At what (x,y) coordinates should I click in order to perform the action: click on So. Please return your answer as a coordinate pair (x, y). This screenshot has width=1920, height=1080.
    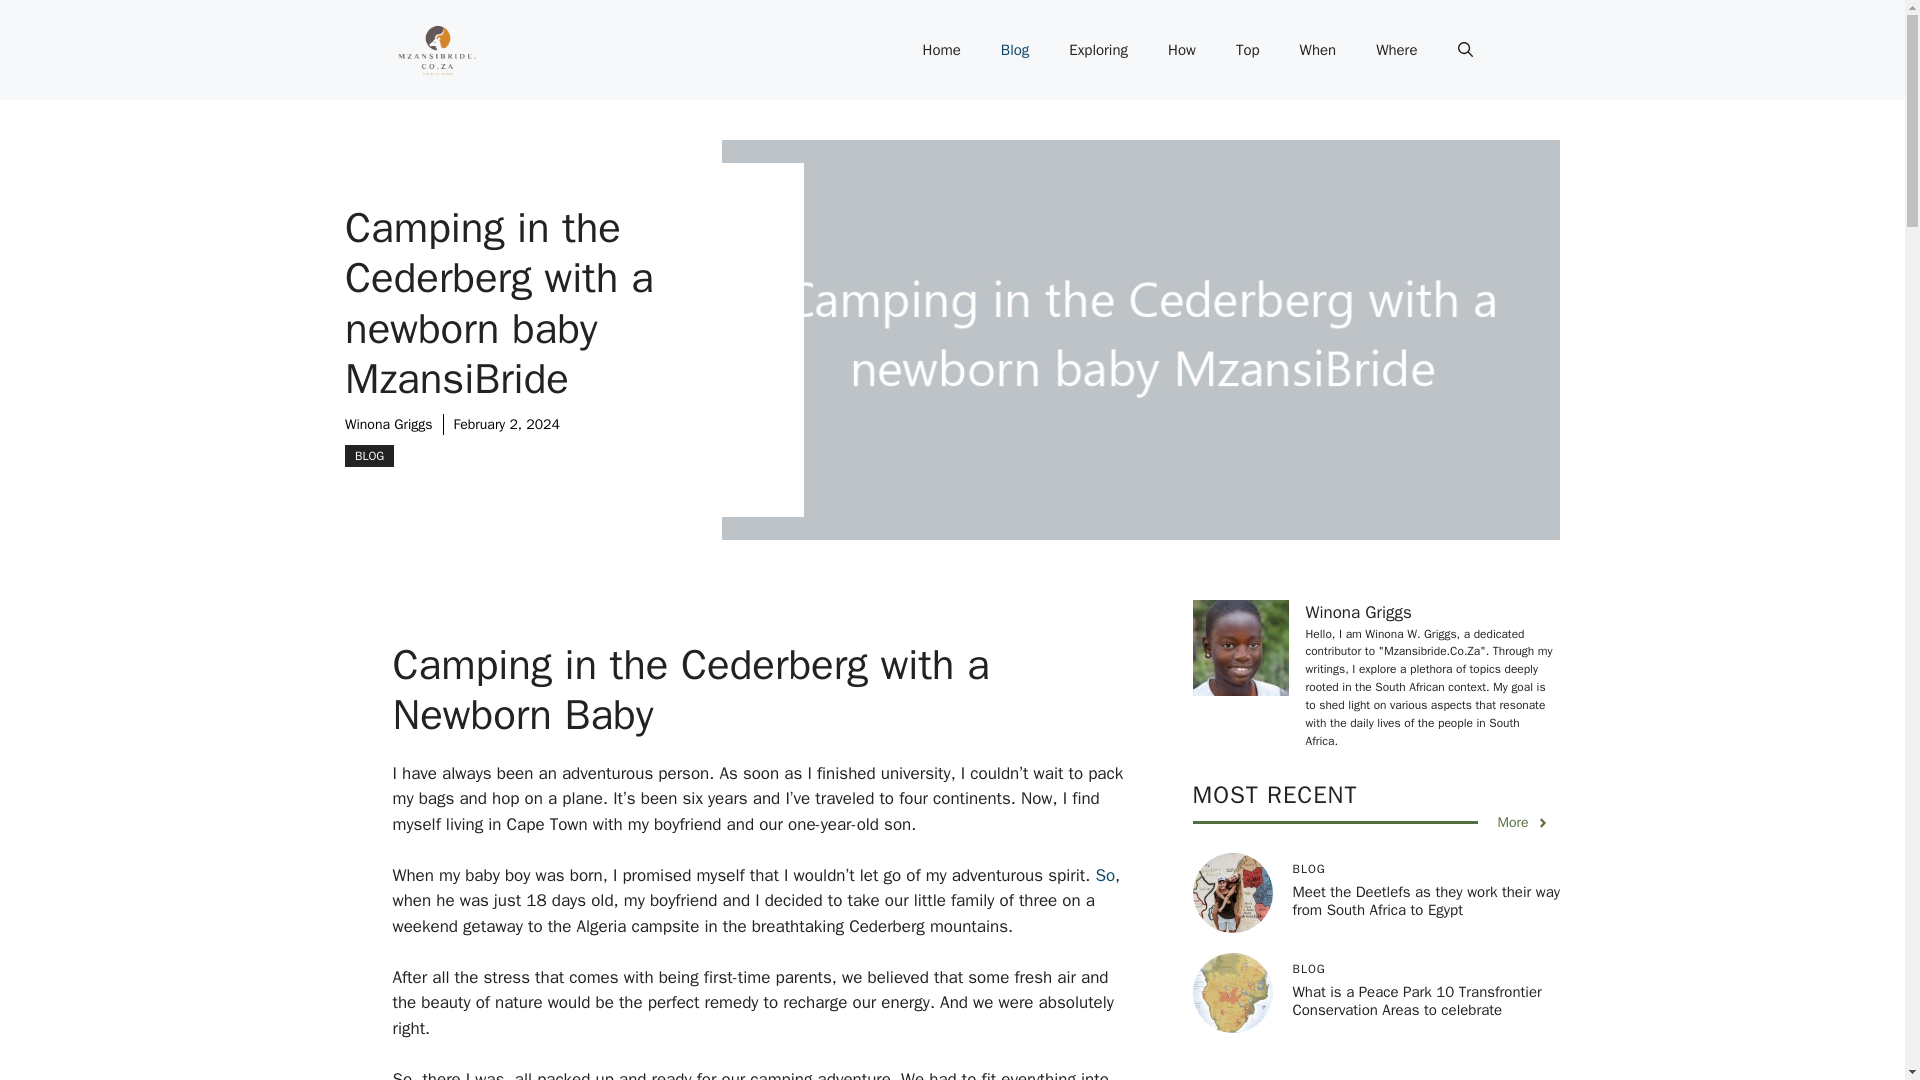
    Looking at the image, I should click on (1104, 875).